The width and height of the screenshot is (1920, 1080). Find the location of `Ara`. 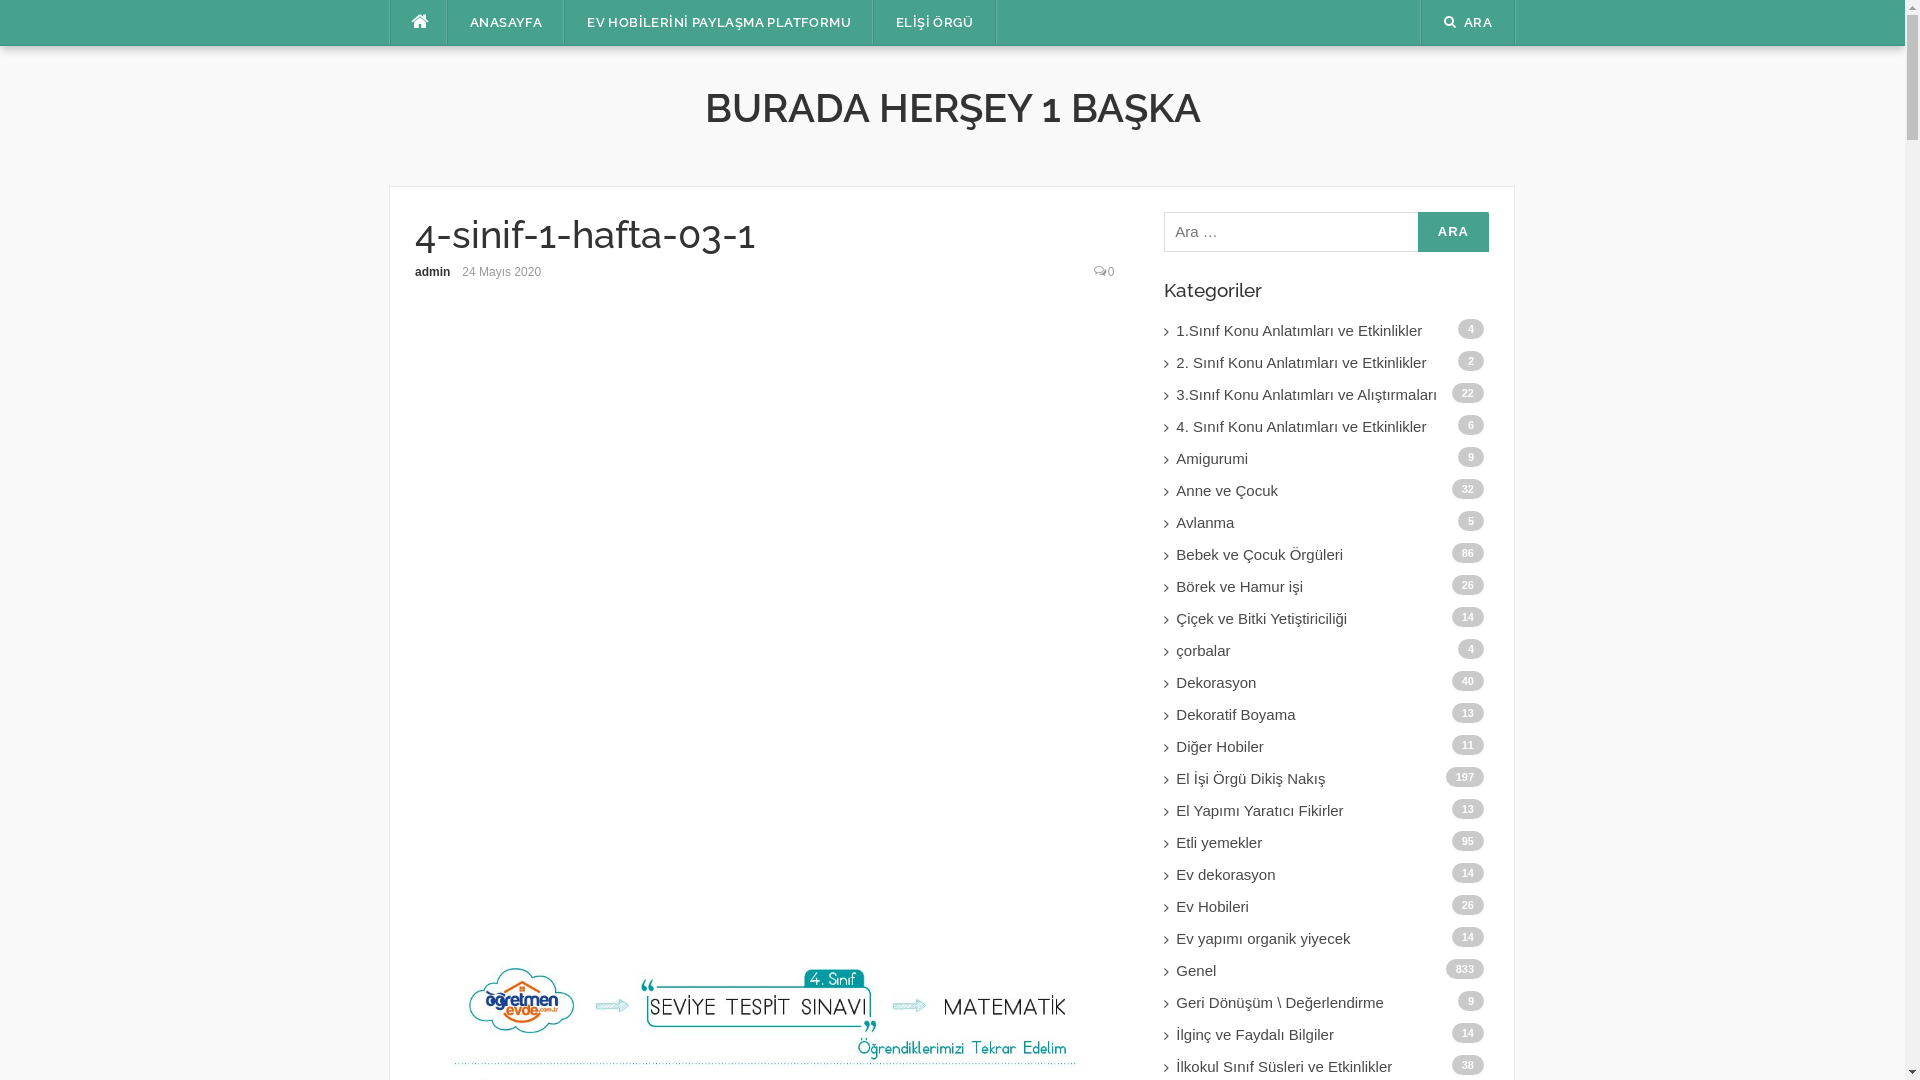

Ara is located at coordinates (1454, 232).